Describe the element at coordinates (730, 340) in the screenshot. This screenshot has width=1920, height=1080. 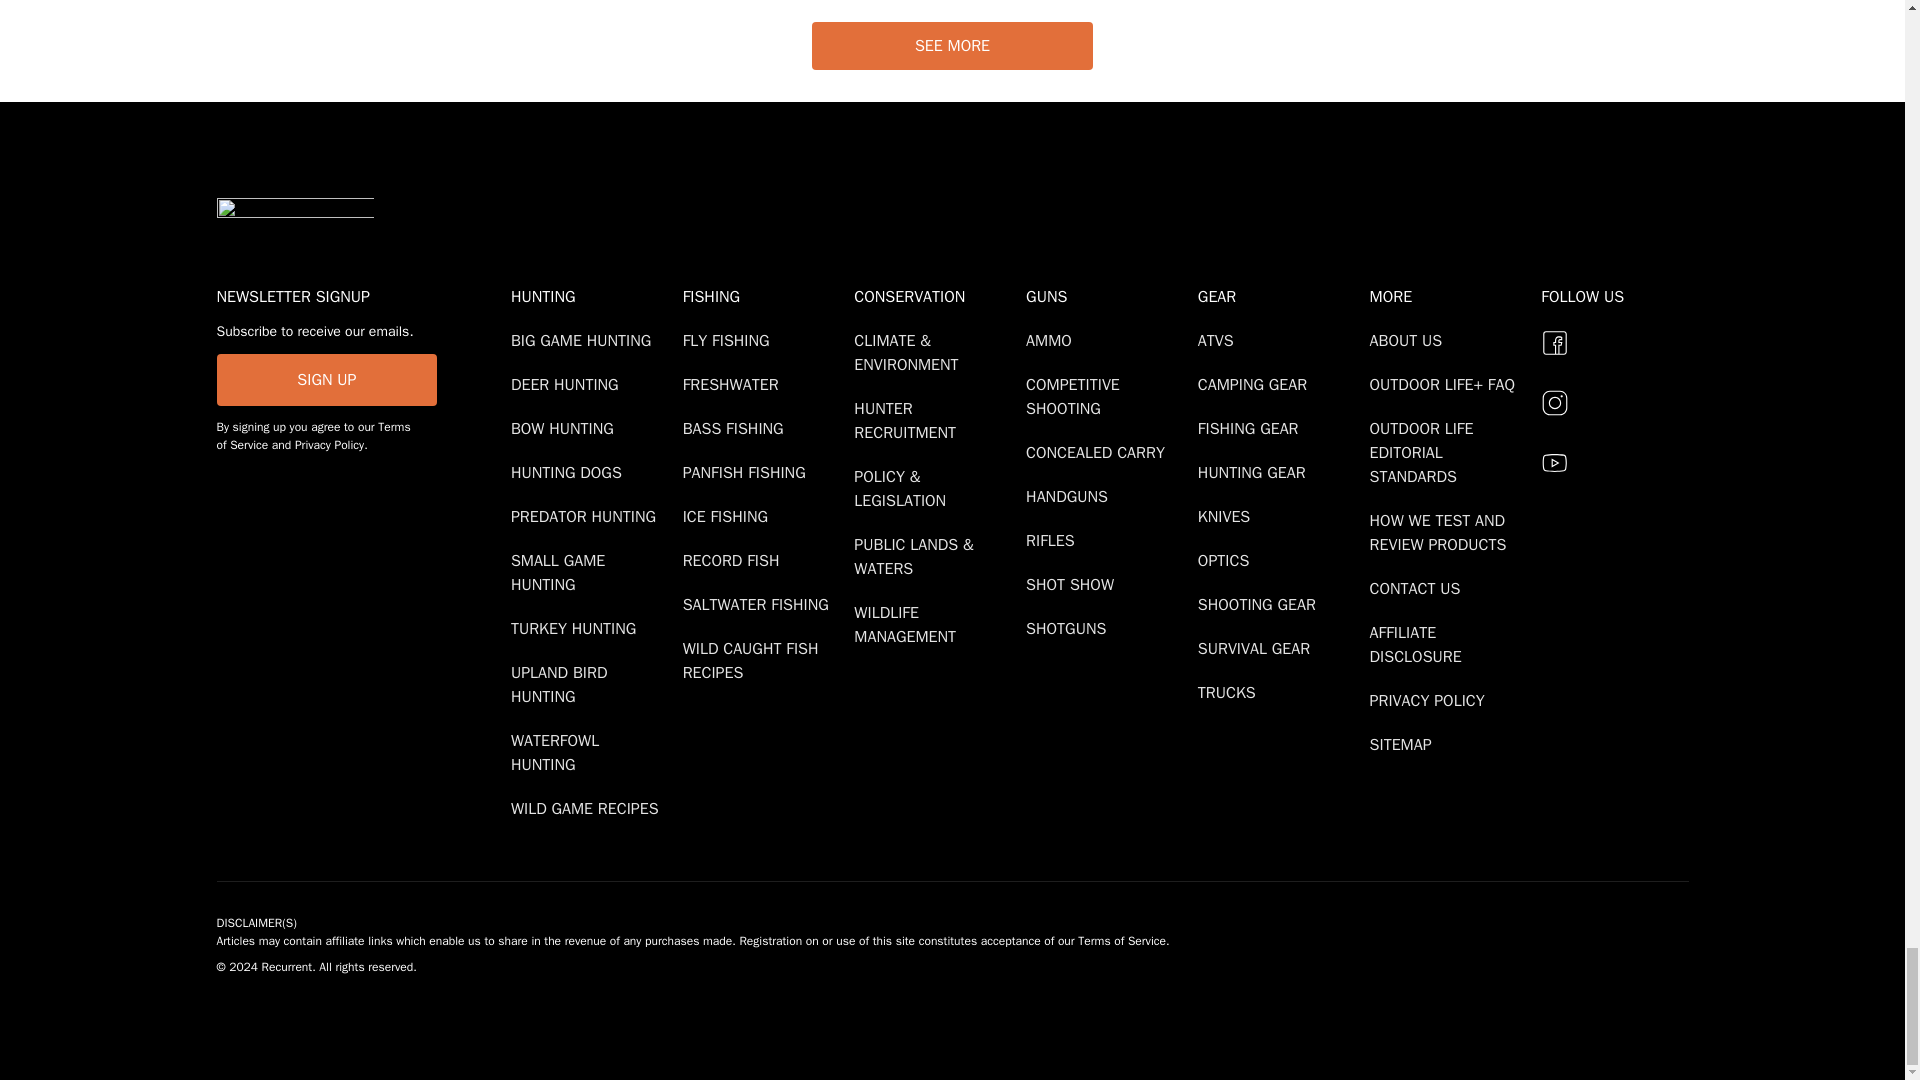
I see `Fly Fishing` at that location.